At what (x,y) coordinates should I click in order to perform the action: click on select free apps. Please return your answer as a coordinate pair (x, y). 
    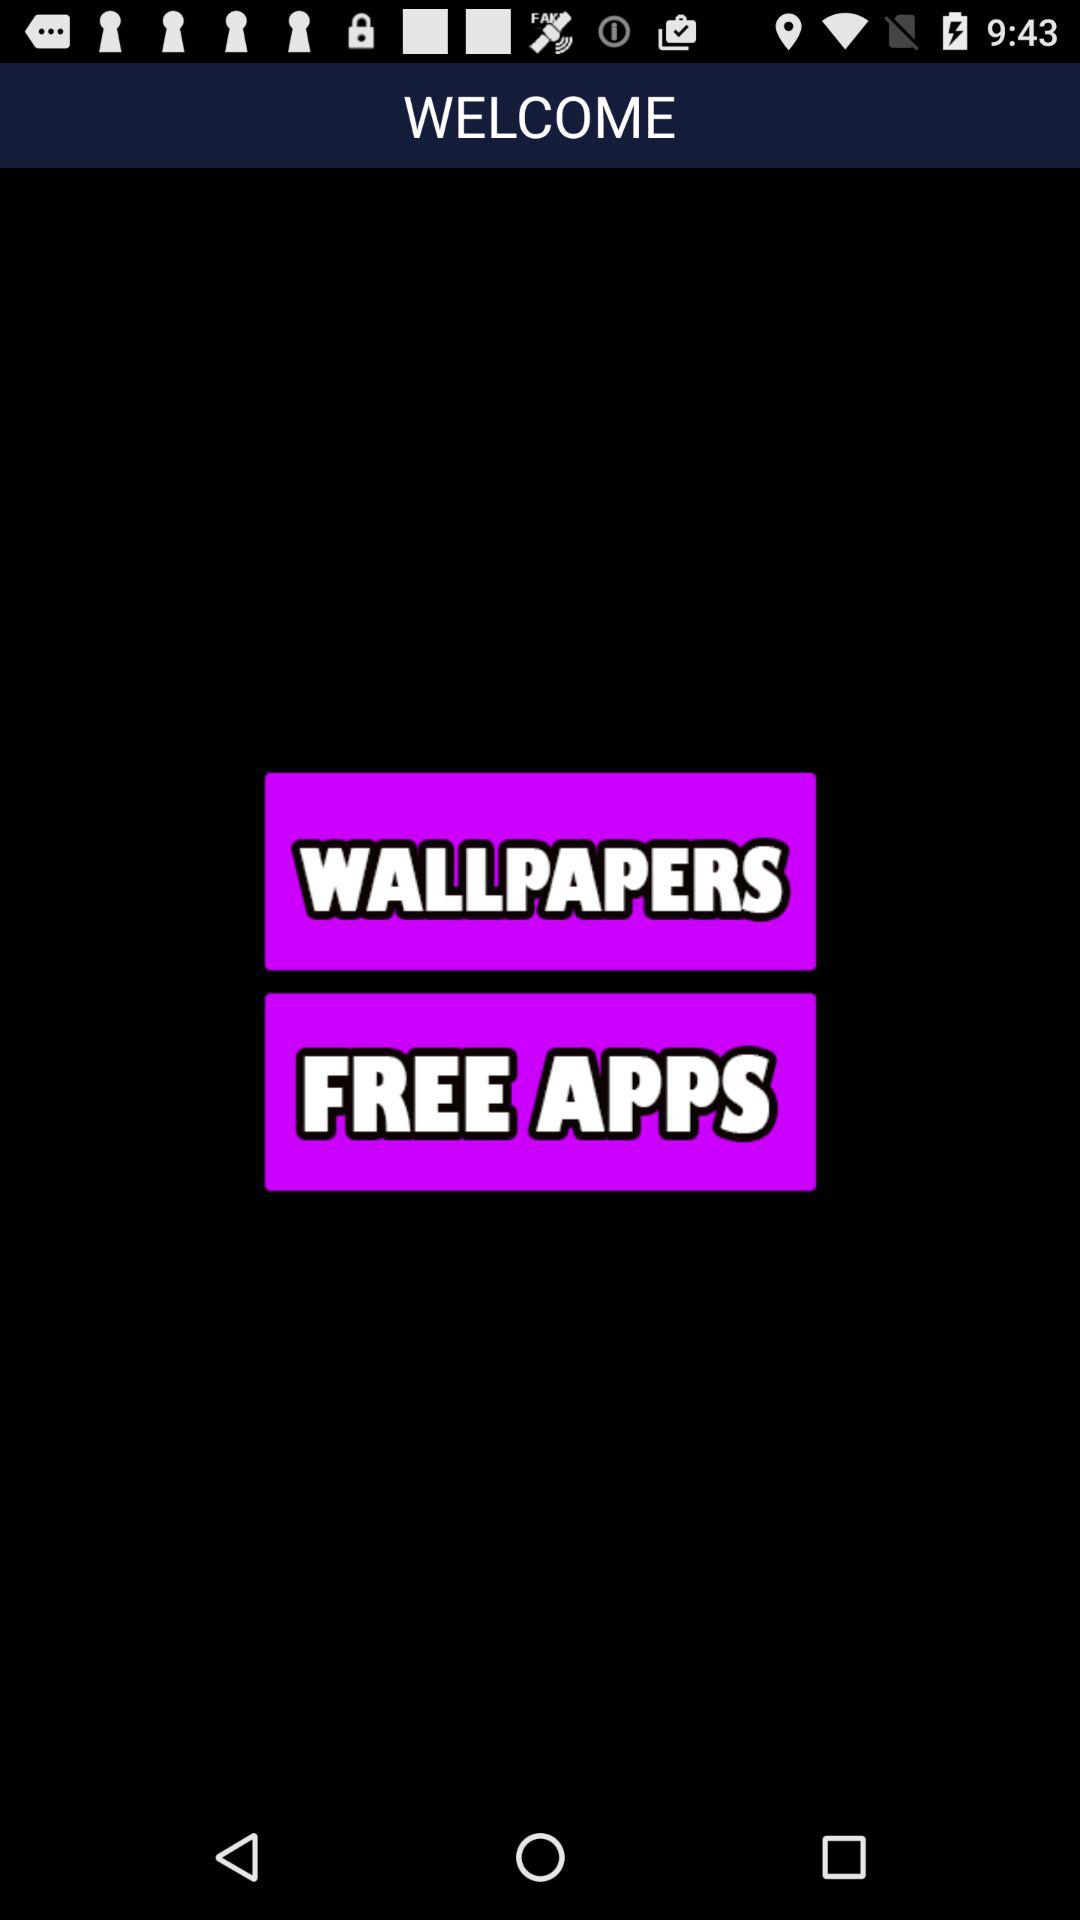
    Looking at the image, I should click on (539, 1091).